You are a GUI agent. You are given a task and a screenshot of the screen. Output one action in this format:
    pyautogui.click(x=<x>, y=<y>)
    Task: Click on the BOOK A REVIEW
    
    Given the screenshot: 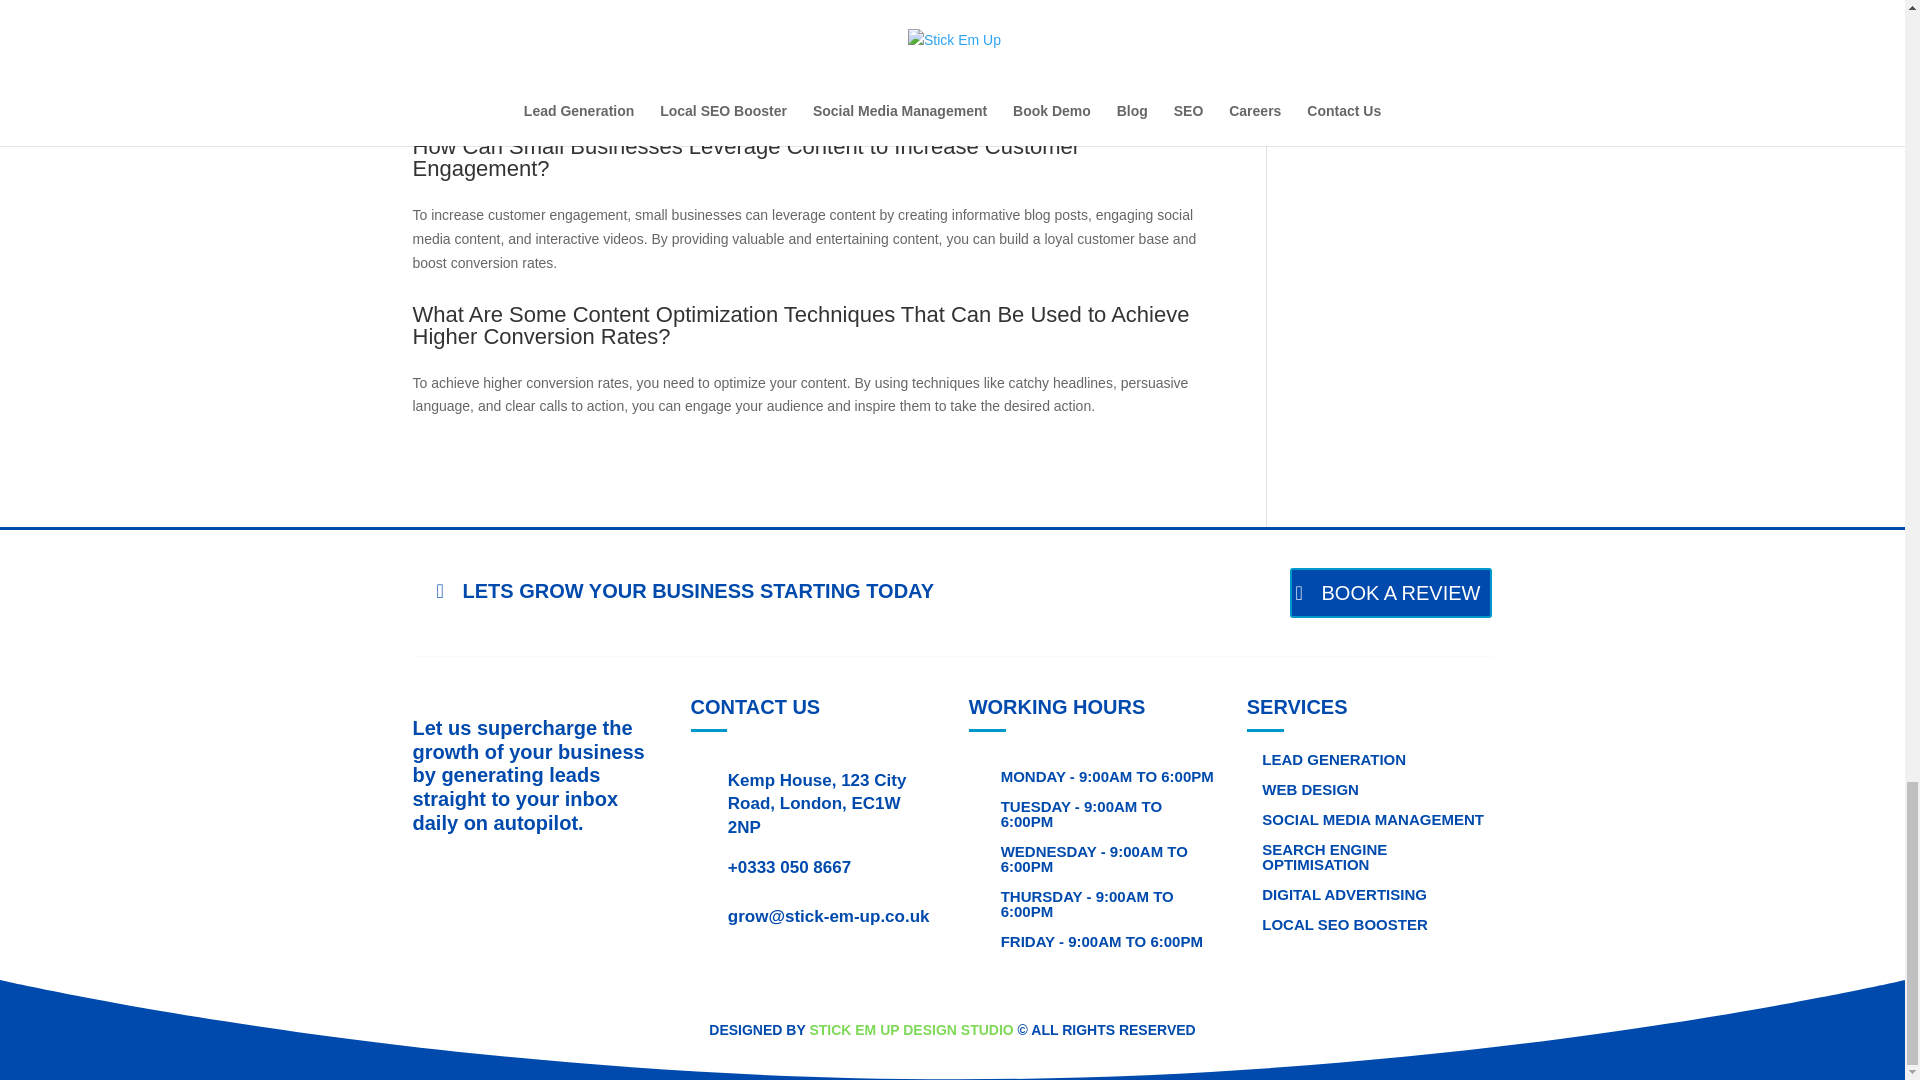 What is the action you would take?
    pyautogui.click(x=1392, y=592)
    